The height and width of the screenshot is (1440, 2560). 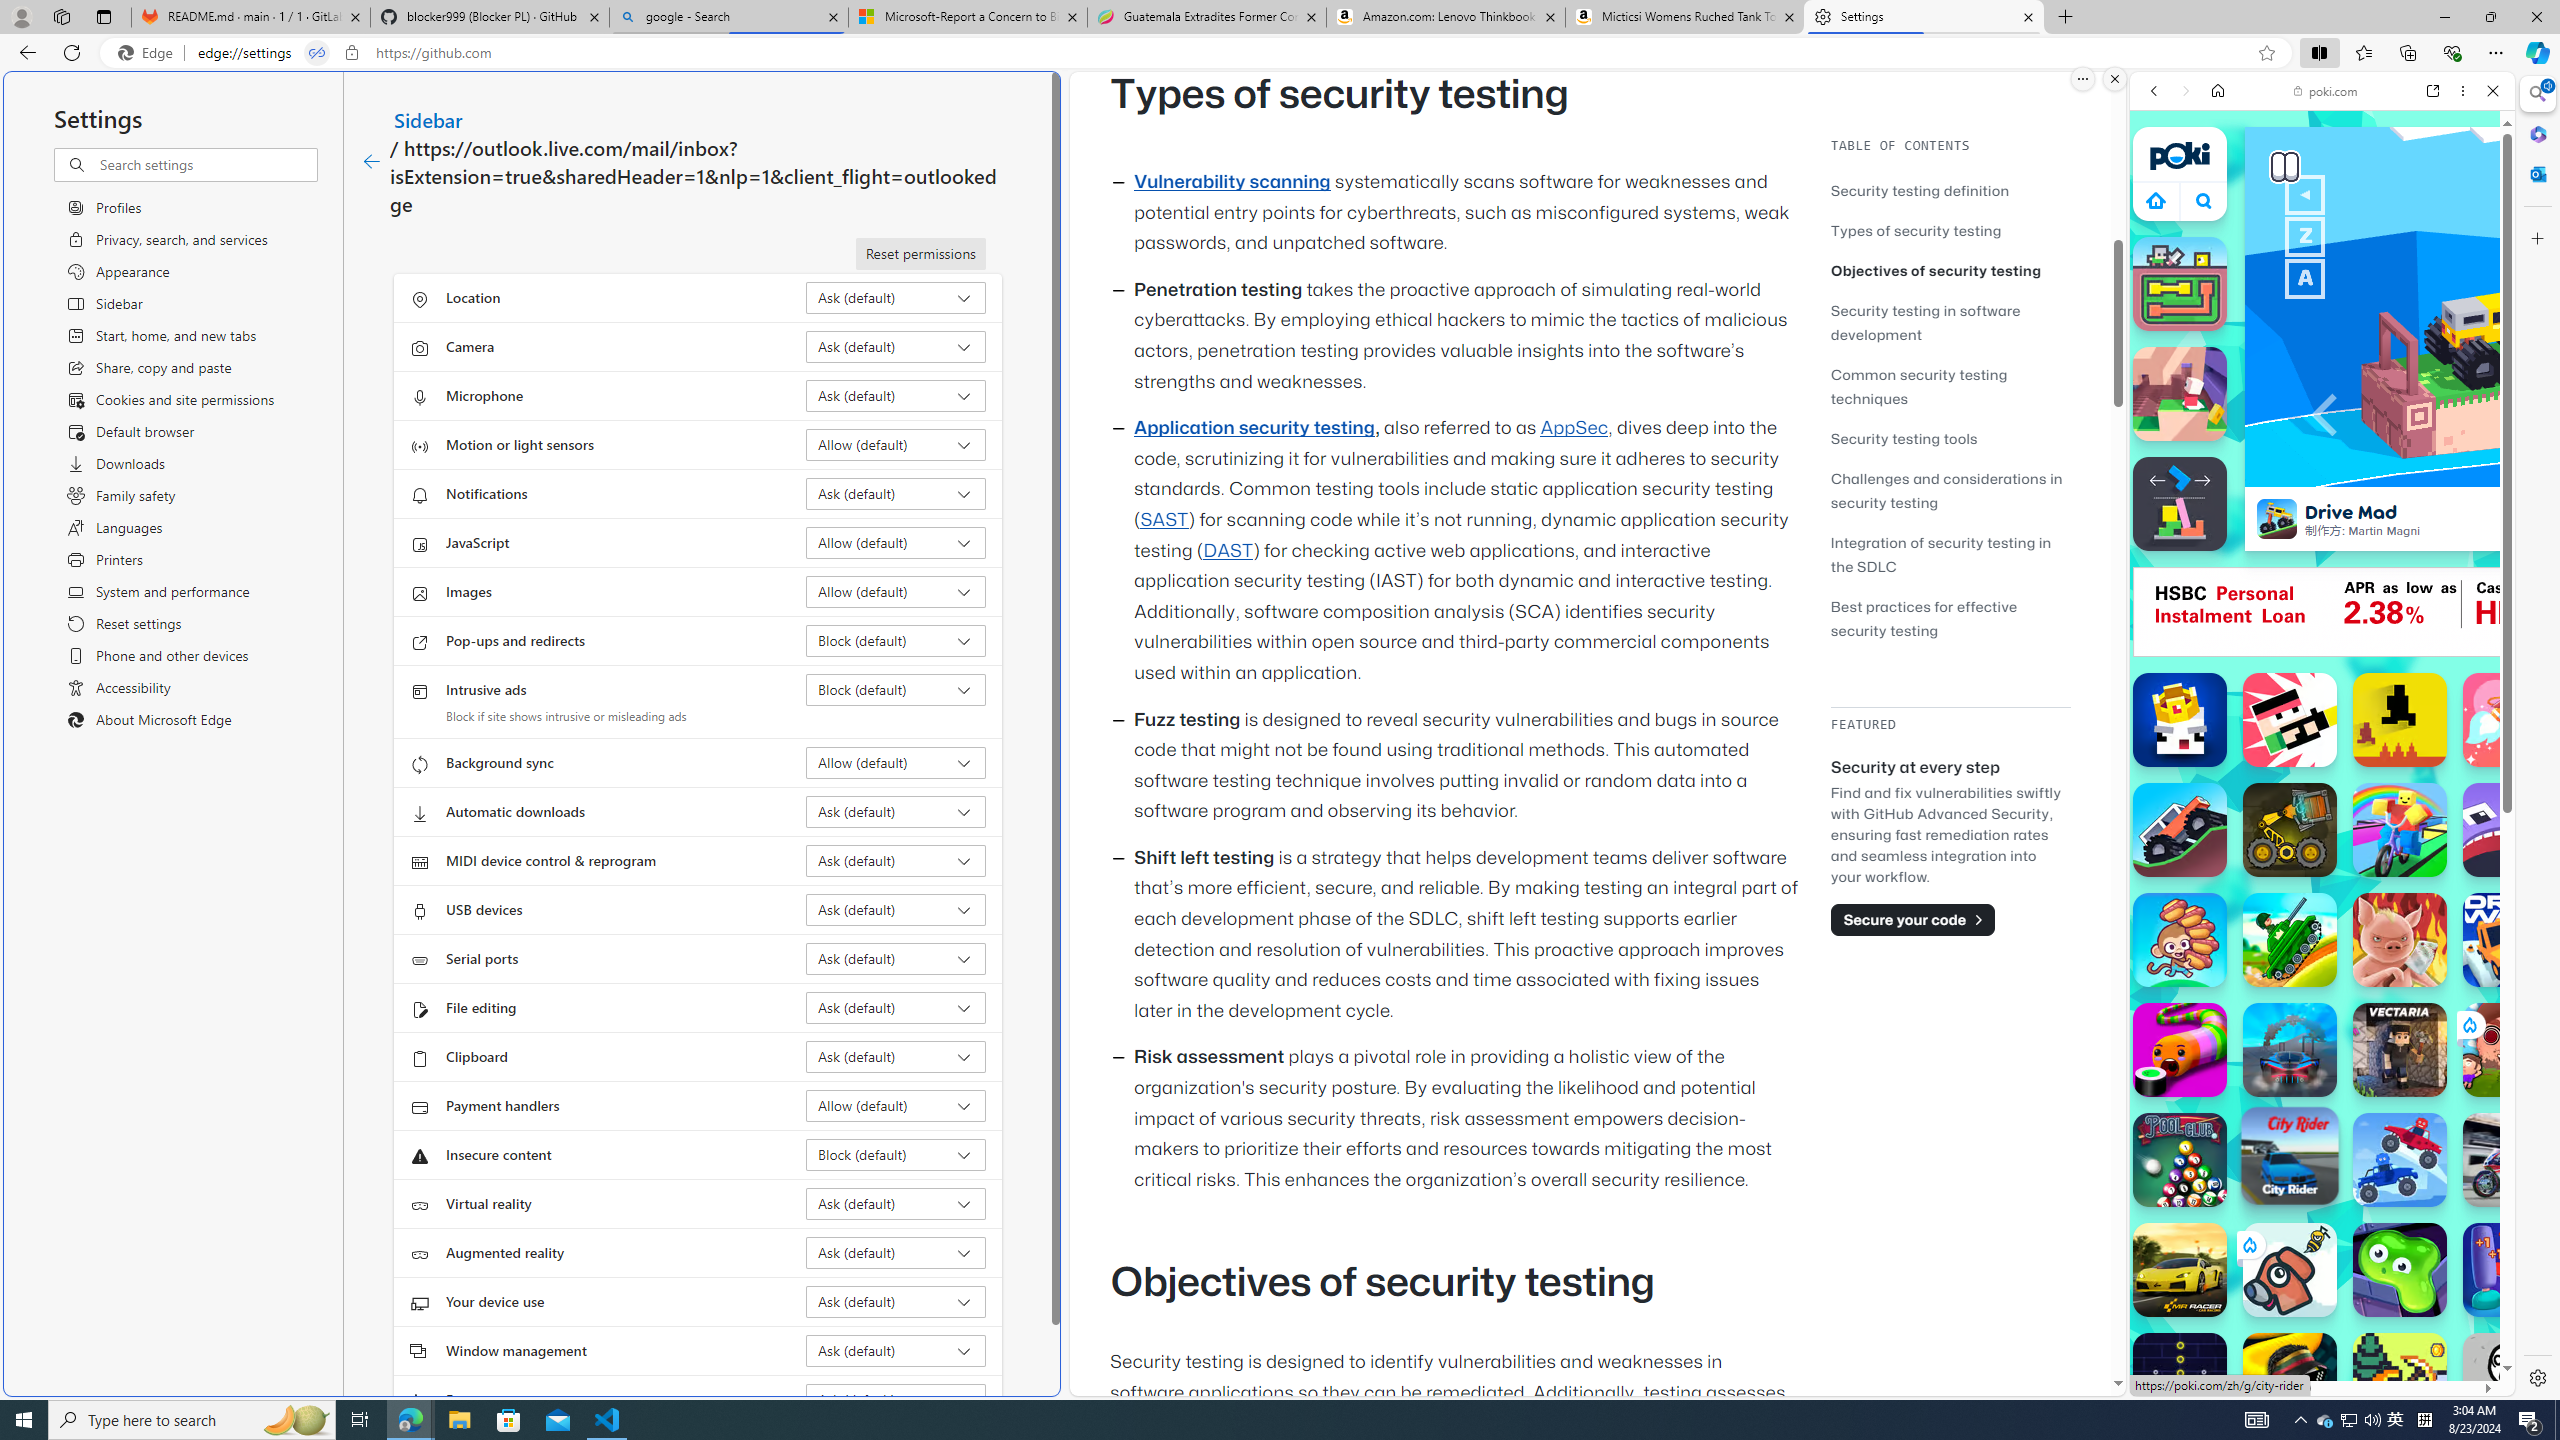 What do you see at coordinates (1924, 322) in the screenshot?
I see `Security testing in software development` at bounding box center [1924, 322].